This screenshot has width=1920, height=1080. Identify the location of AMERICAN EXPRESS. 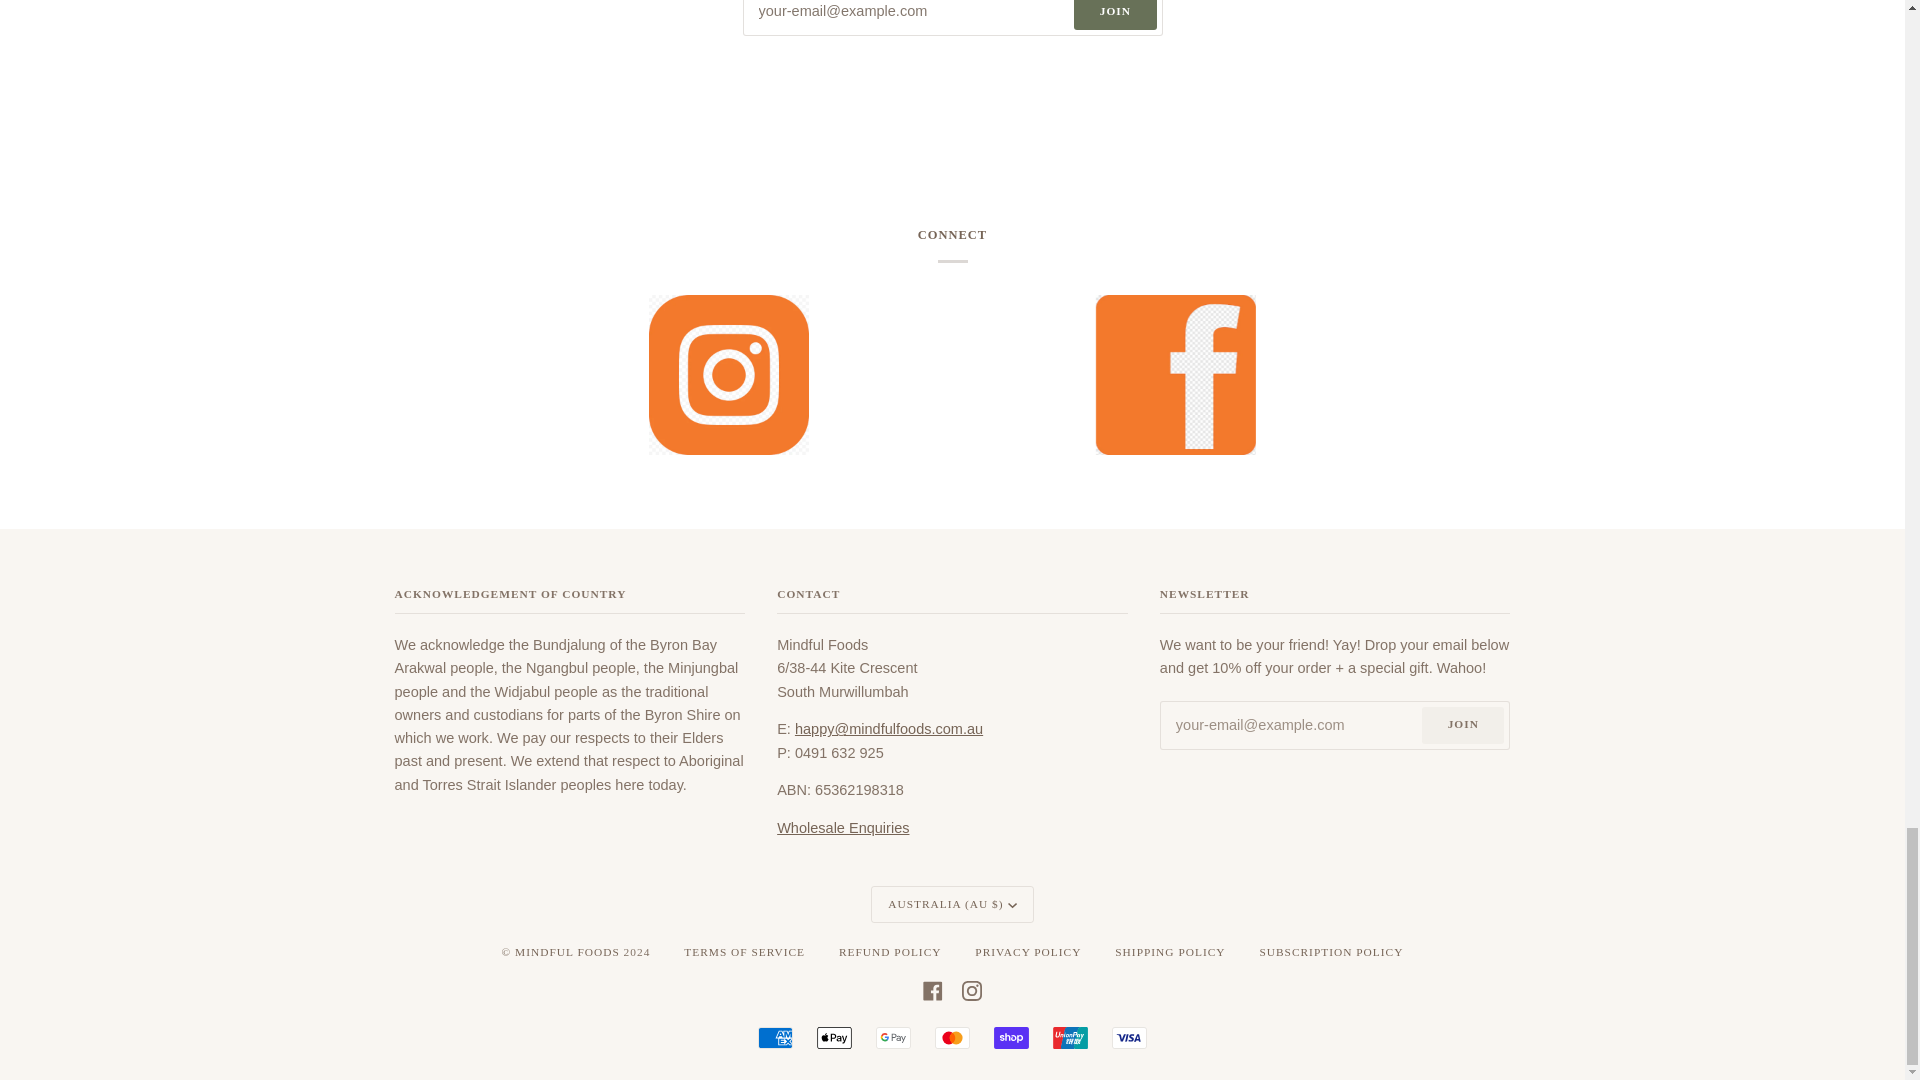
(775, 1038).